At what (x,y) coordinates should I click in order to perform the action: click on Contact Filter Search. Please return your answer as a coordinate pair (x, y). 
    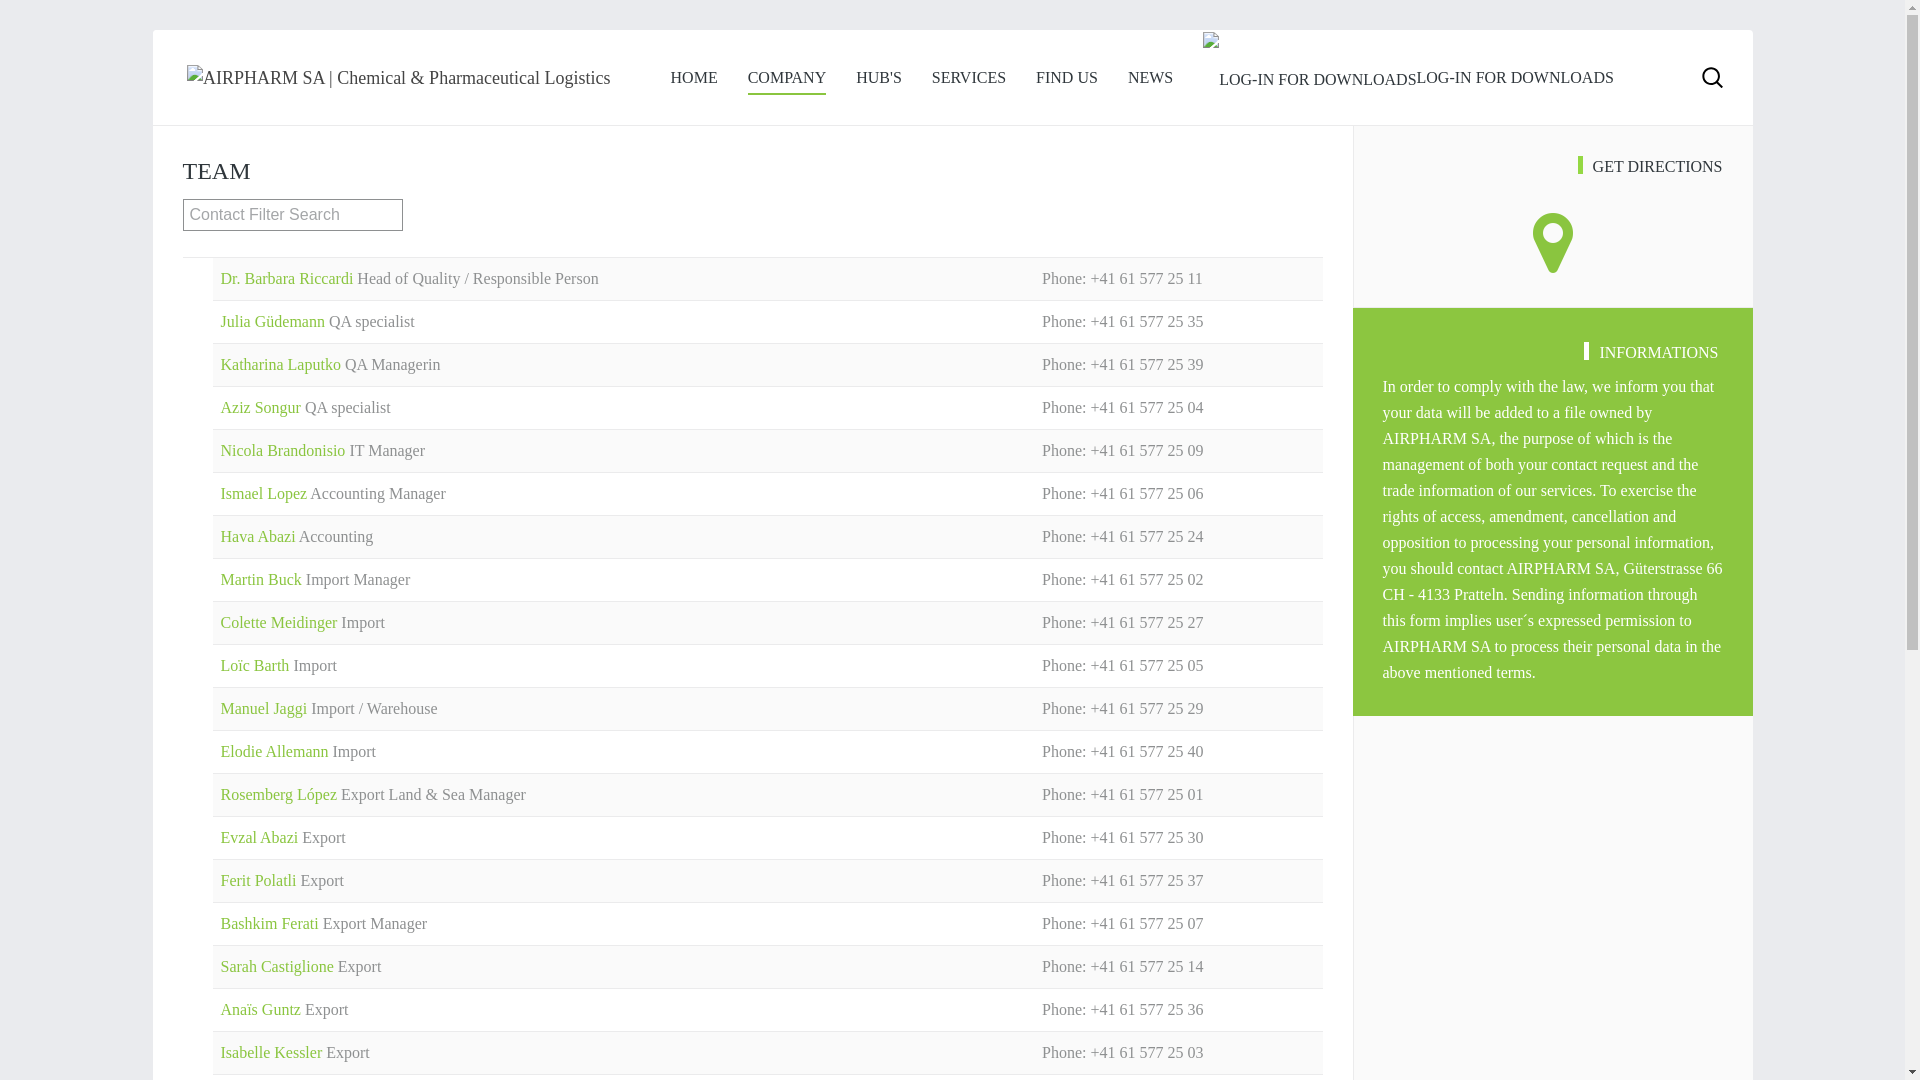
    Looking at the image, I should click on (292, 215).